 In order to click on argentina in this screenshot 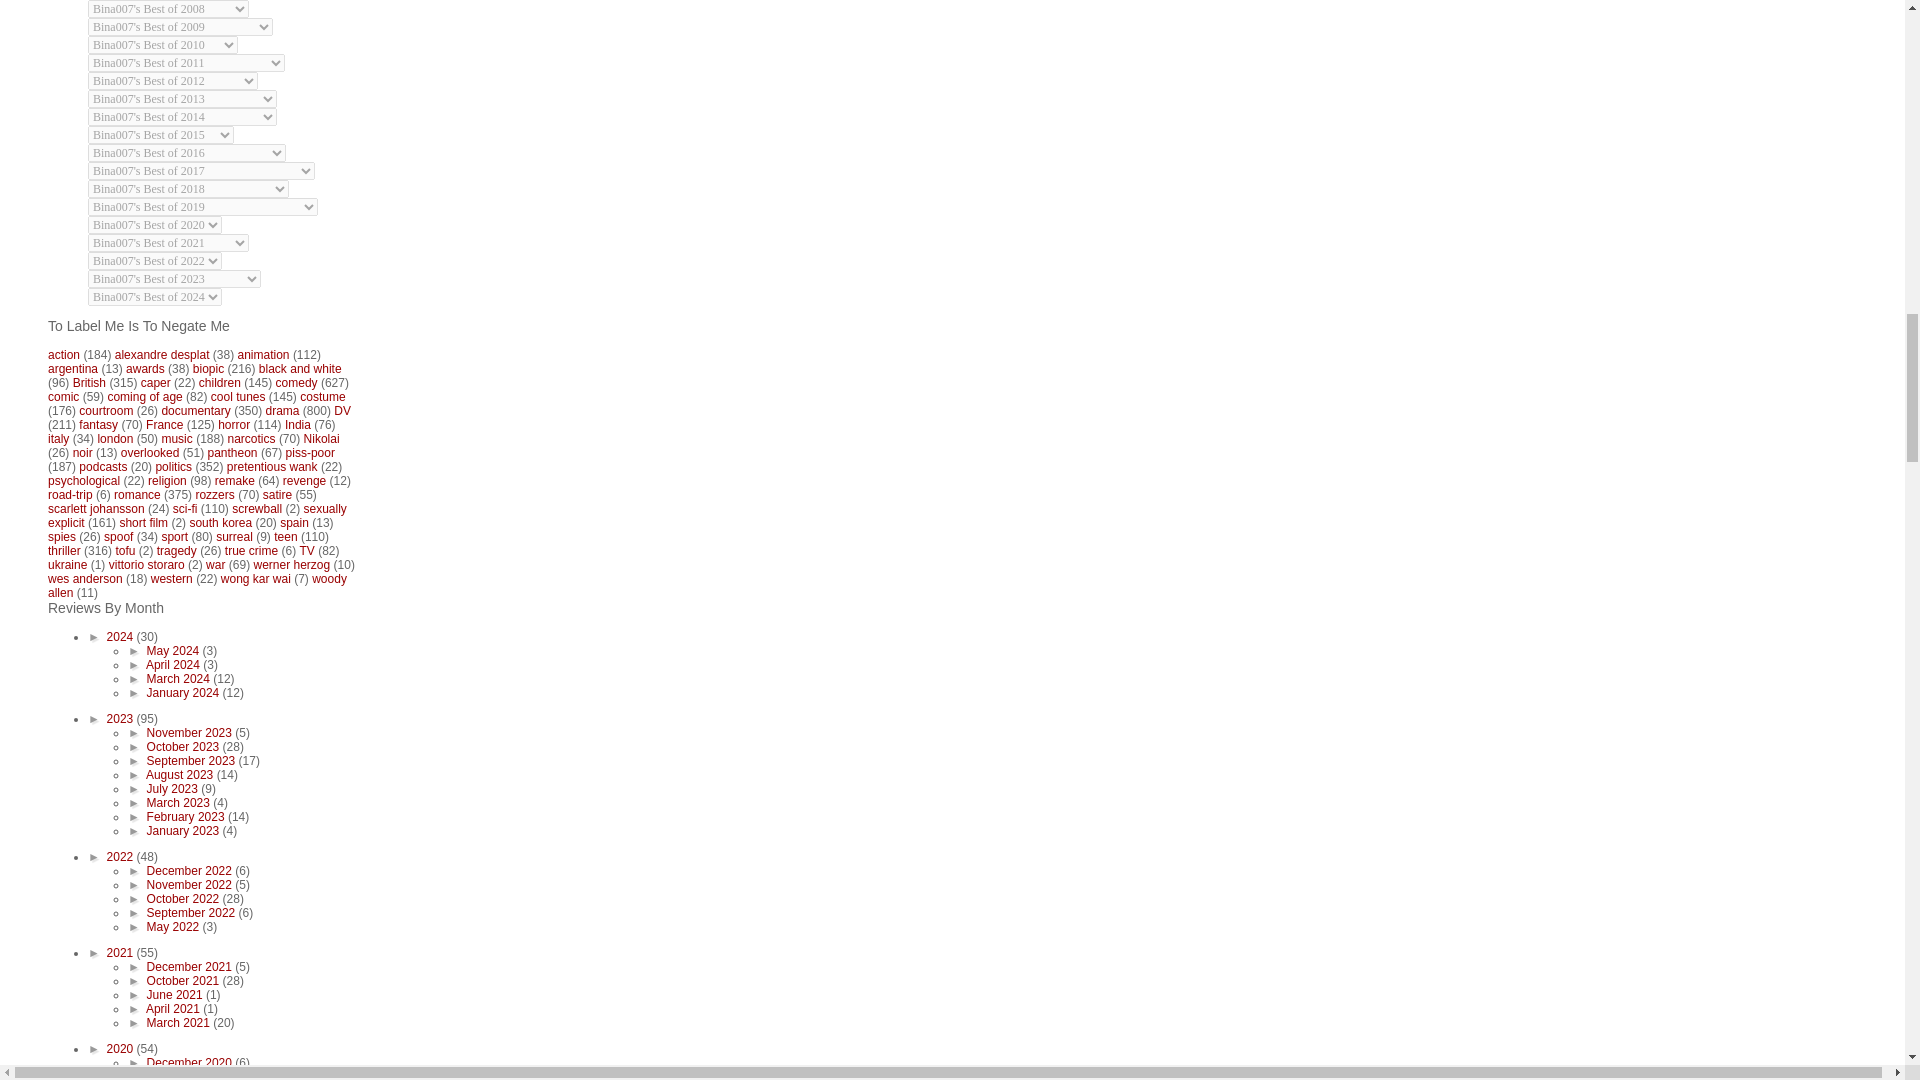, I will do `click(72, 368)`.